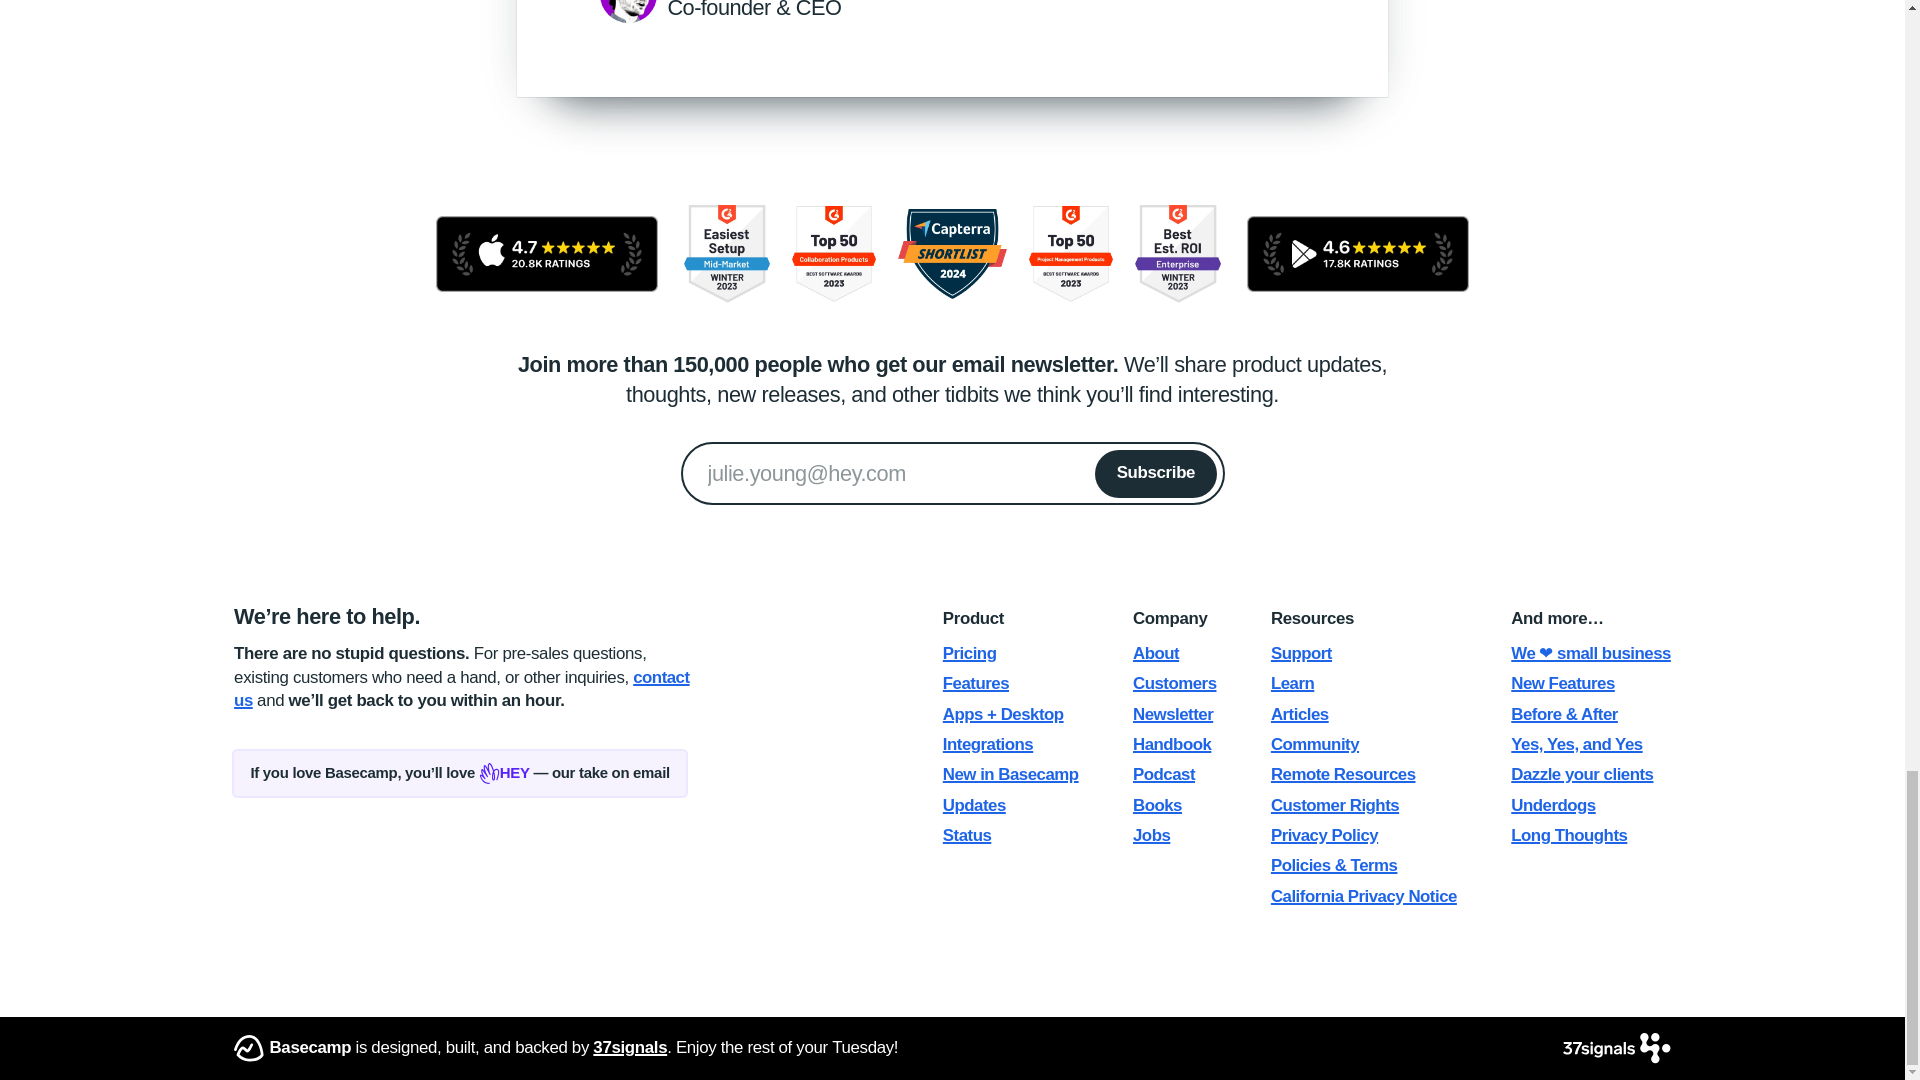 This screenshot has width=1920, height=1080. I want to click on Jobs, so click(1150, 835).